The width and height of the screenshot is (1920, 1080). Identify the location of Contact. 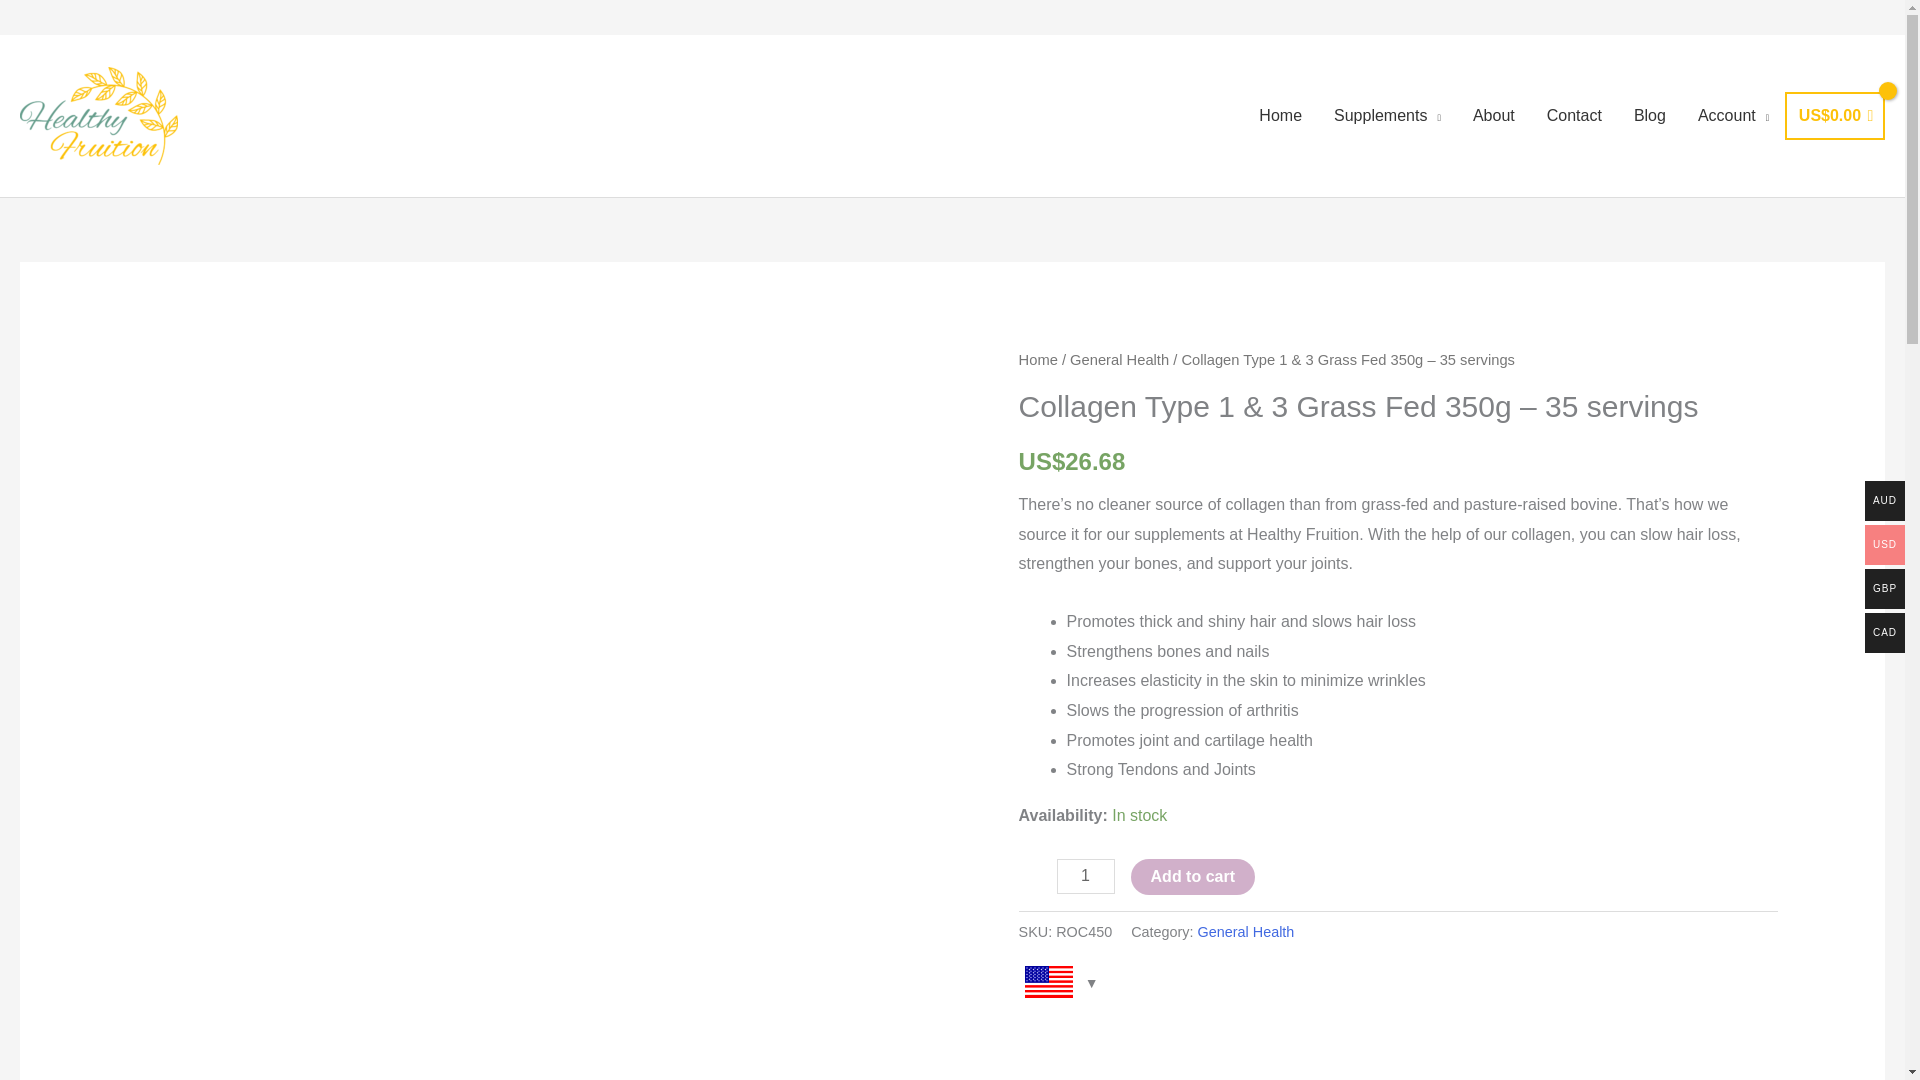
(1574, 116).